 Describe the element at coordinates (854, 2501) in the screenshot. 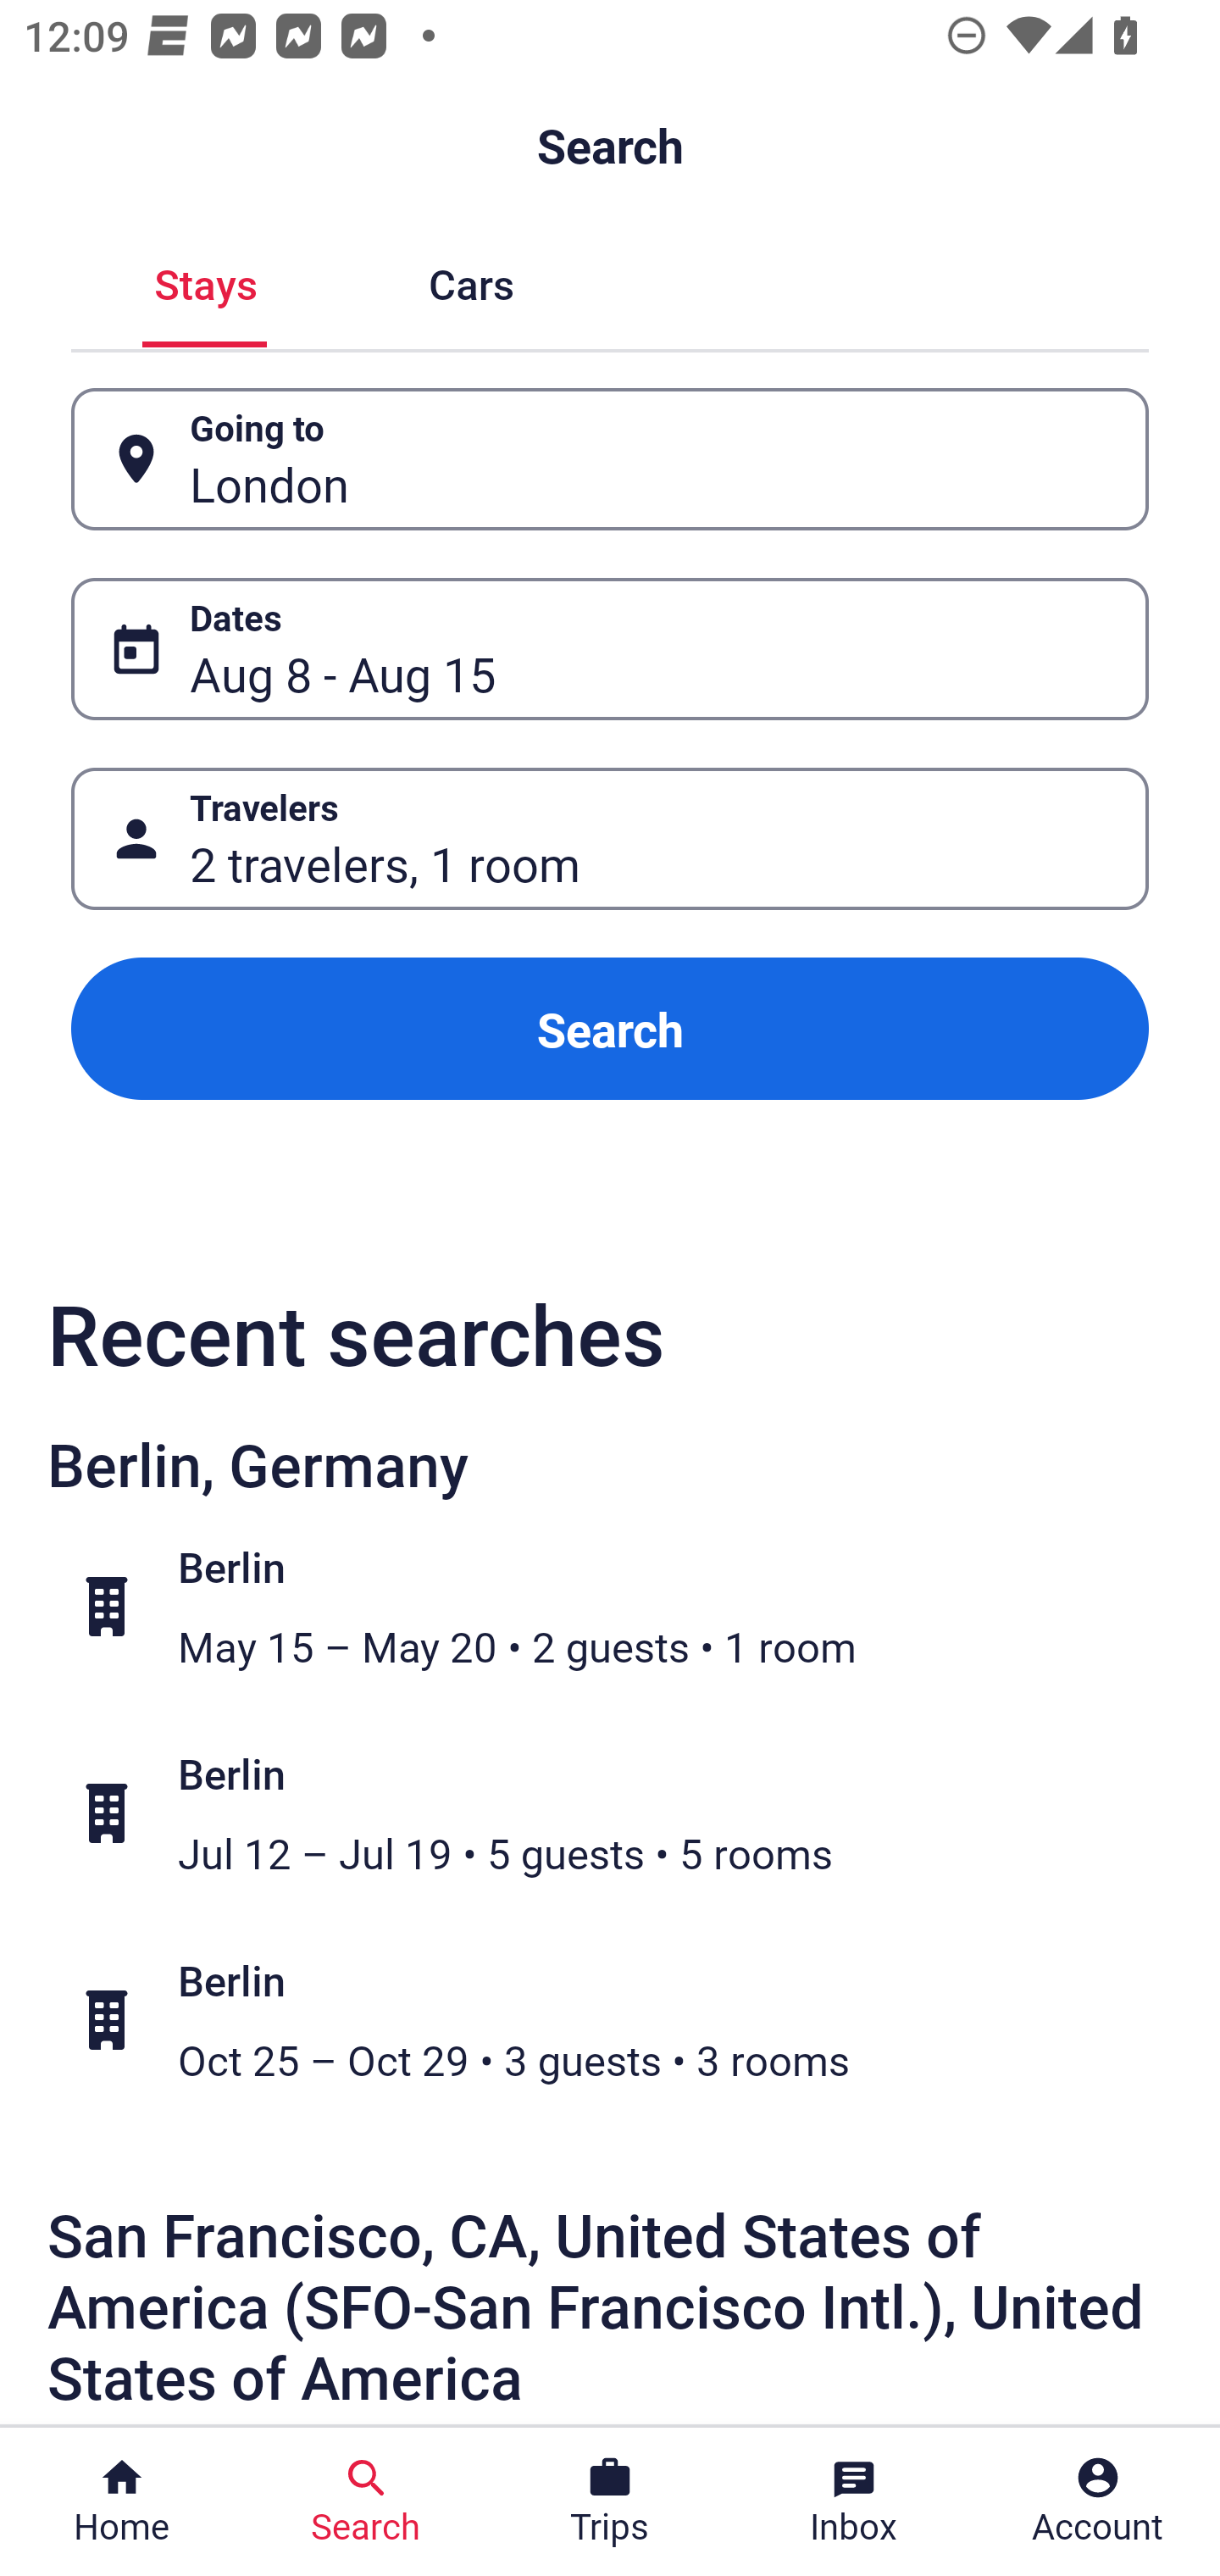

I see `Inbox Inbox Button` at that location.